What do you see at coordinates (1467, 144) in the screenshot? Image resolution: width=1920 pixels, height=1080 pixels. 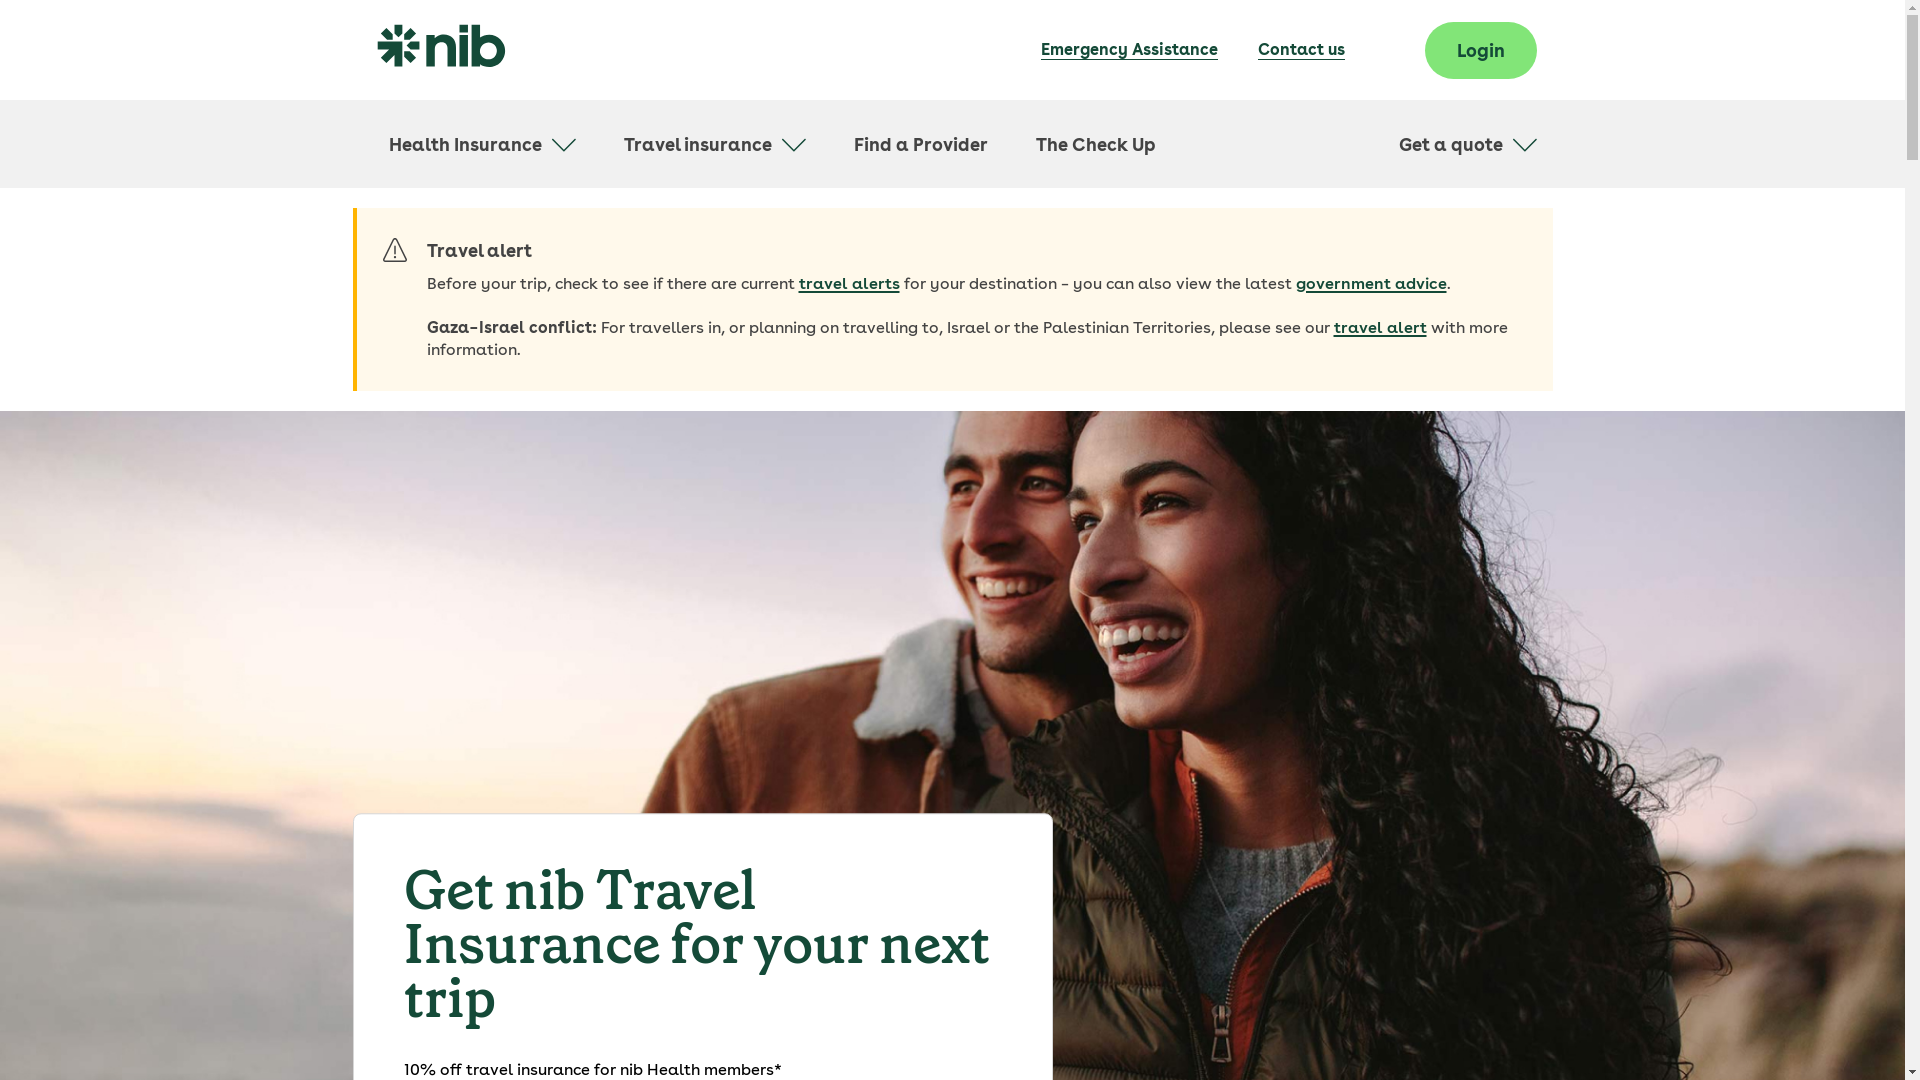 I see `Get a quote` at bounding box center [1467, 144].